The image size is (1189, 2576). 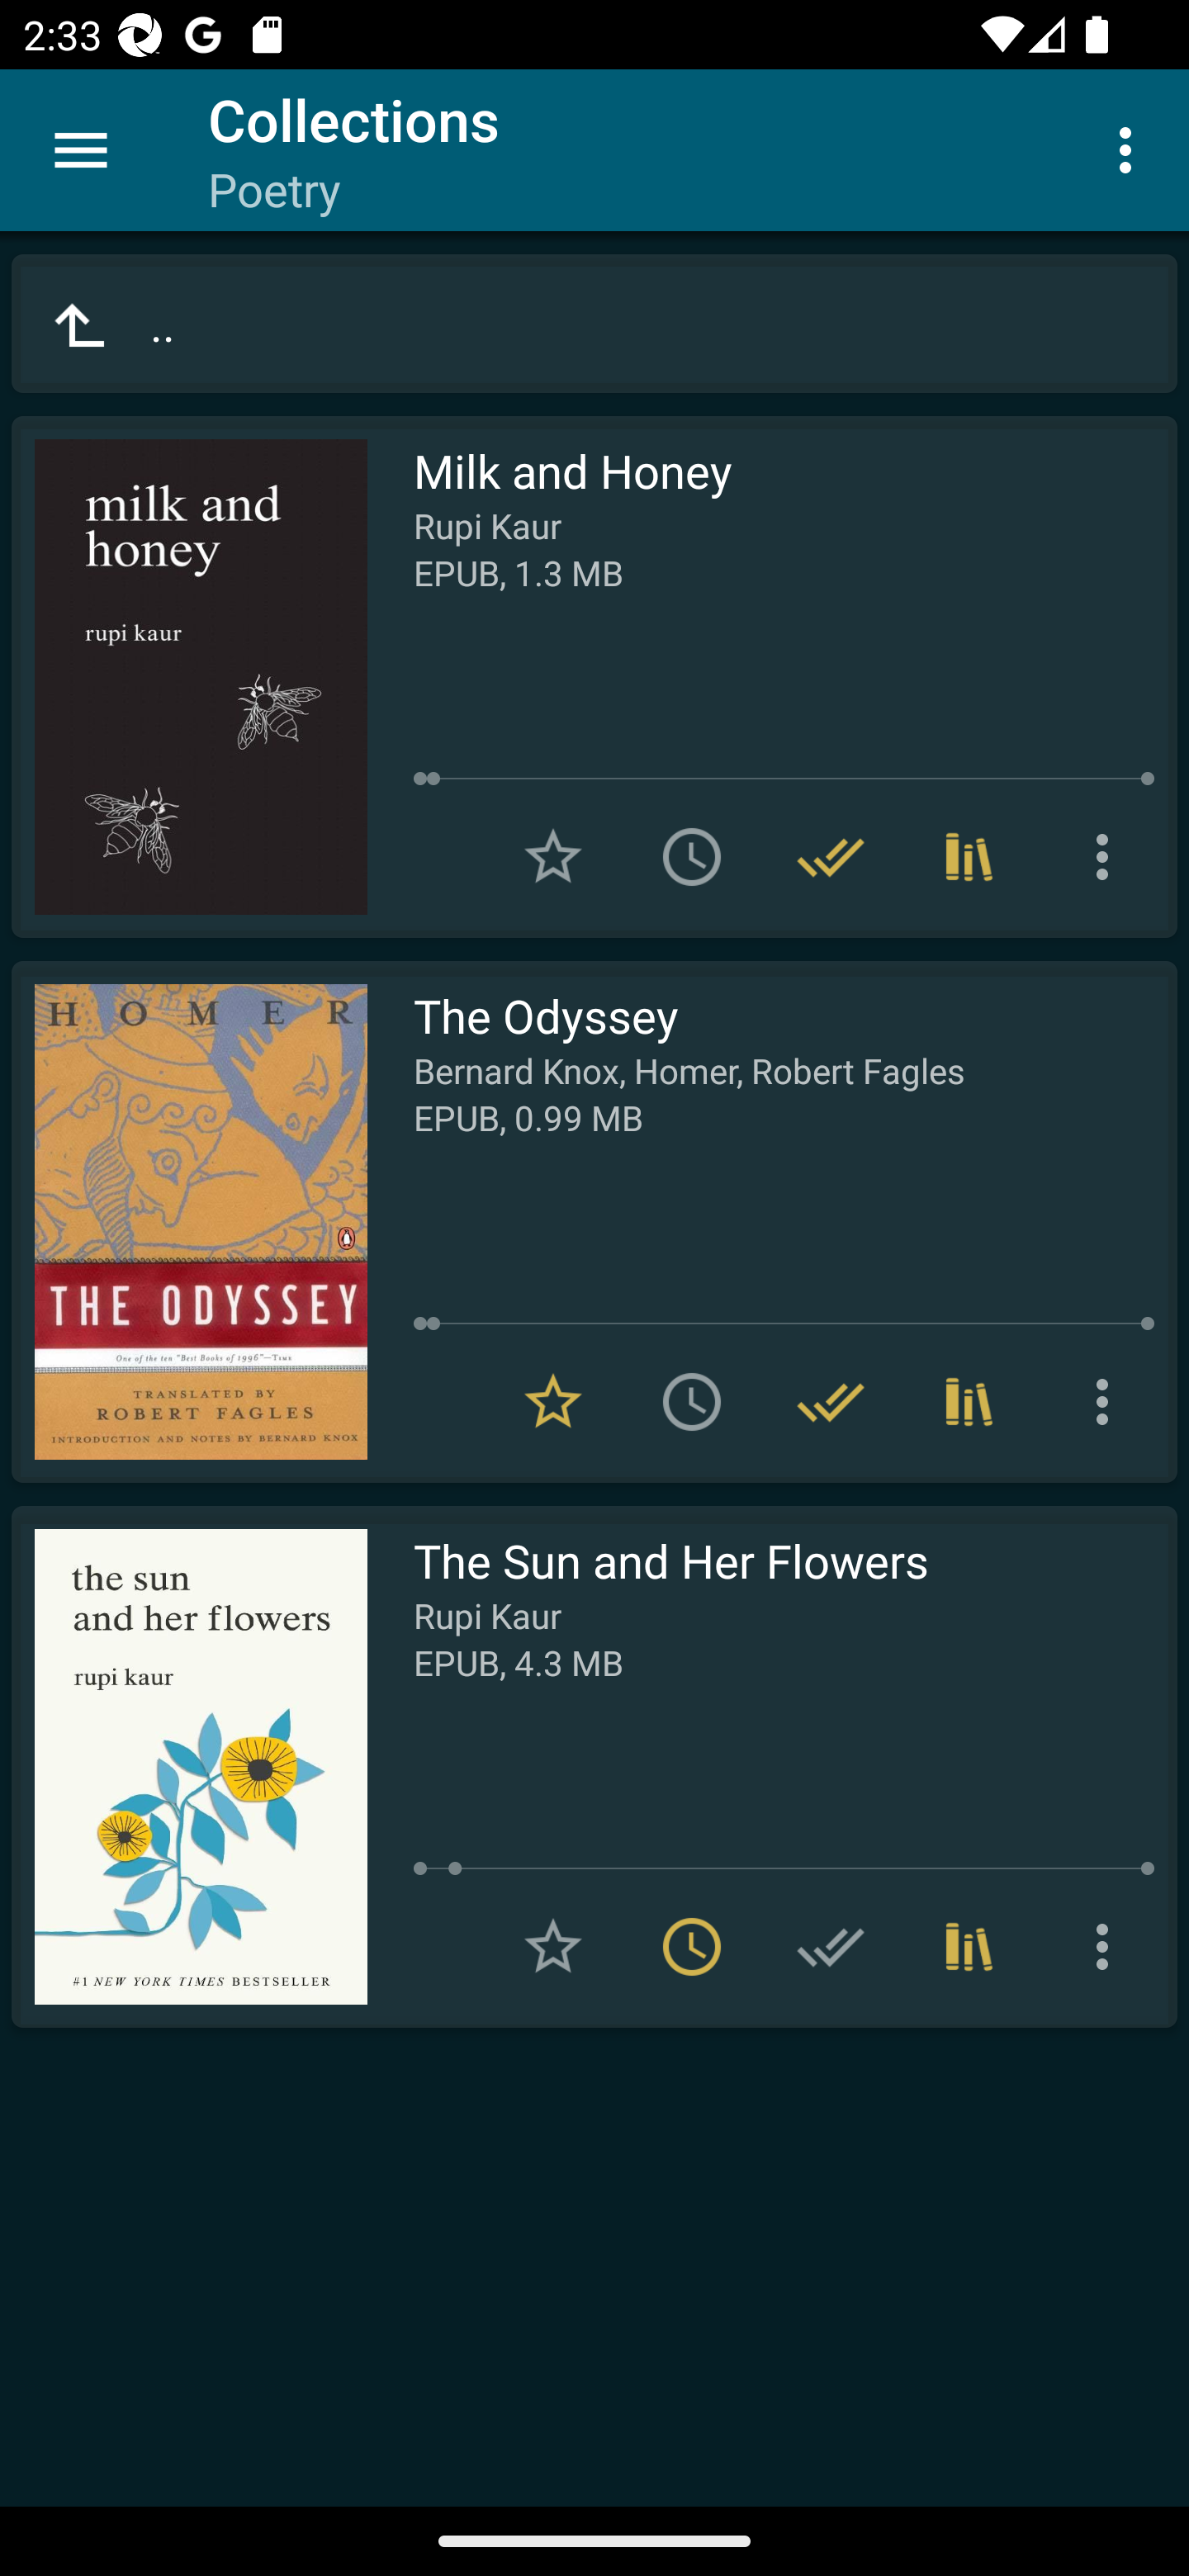 I want to click on Collections (3), so click(x=969, y=1401).